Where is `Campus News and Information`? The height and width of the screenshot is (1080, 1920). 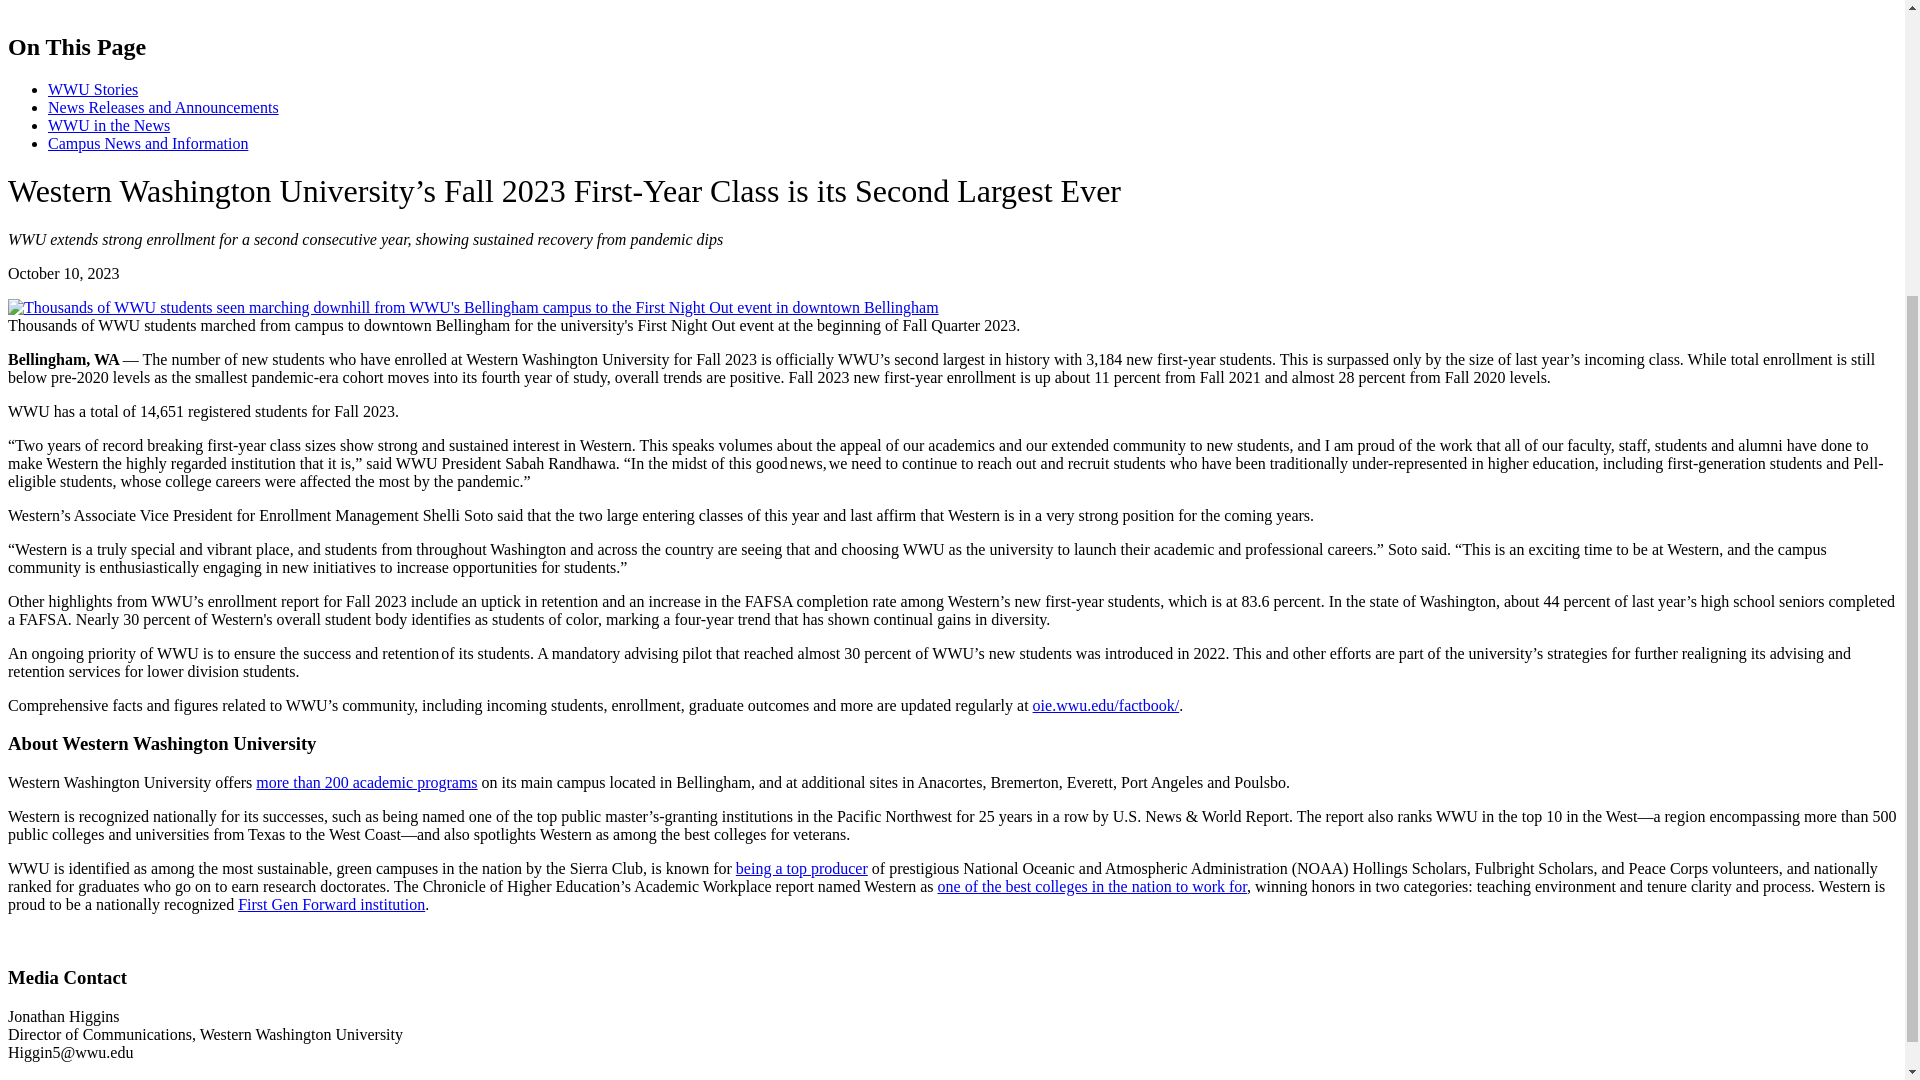 Campus News and Information is located at coordinates (148, 144).